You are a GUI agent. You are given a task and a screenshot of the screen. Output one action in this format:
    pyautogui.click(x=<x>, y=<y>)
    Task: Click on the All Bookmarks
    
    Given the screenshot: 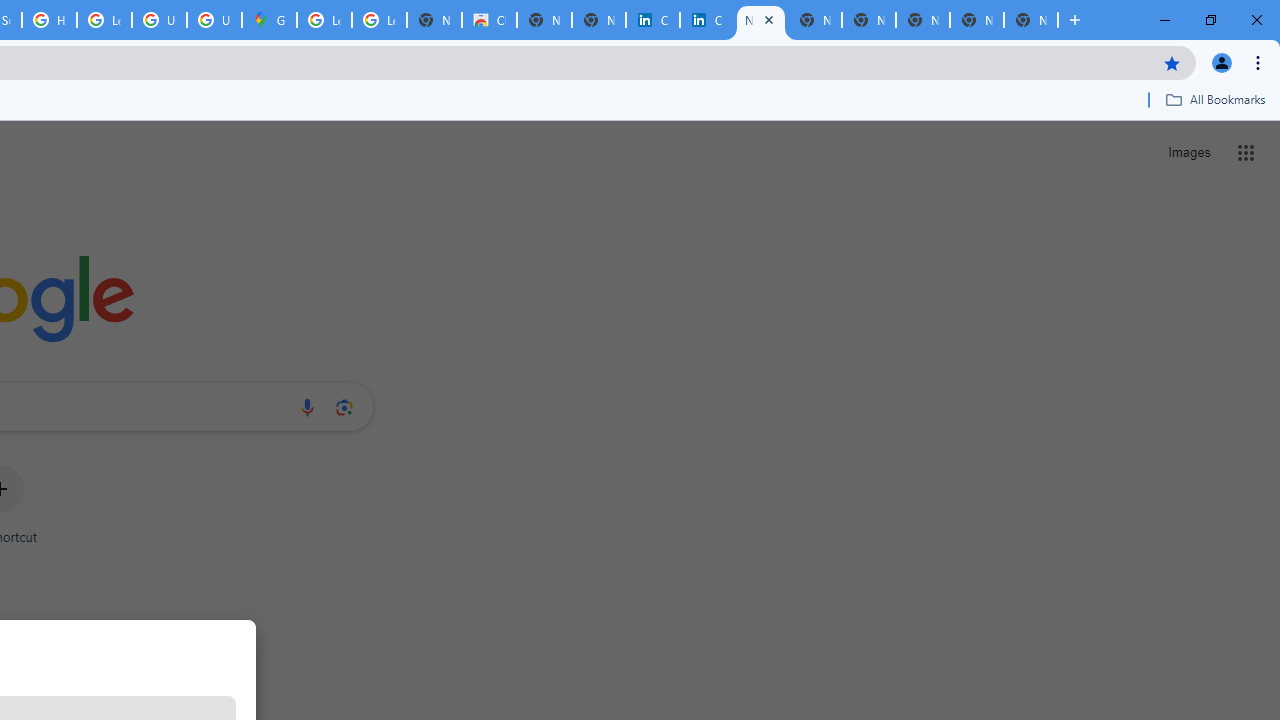 What is the action you would take?
    pyautogui.click(x=1215, y=99)
    